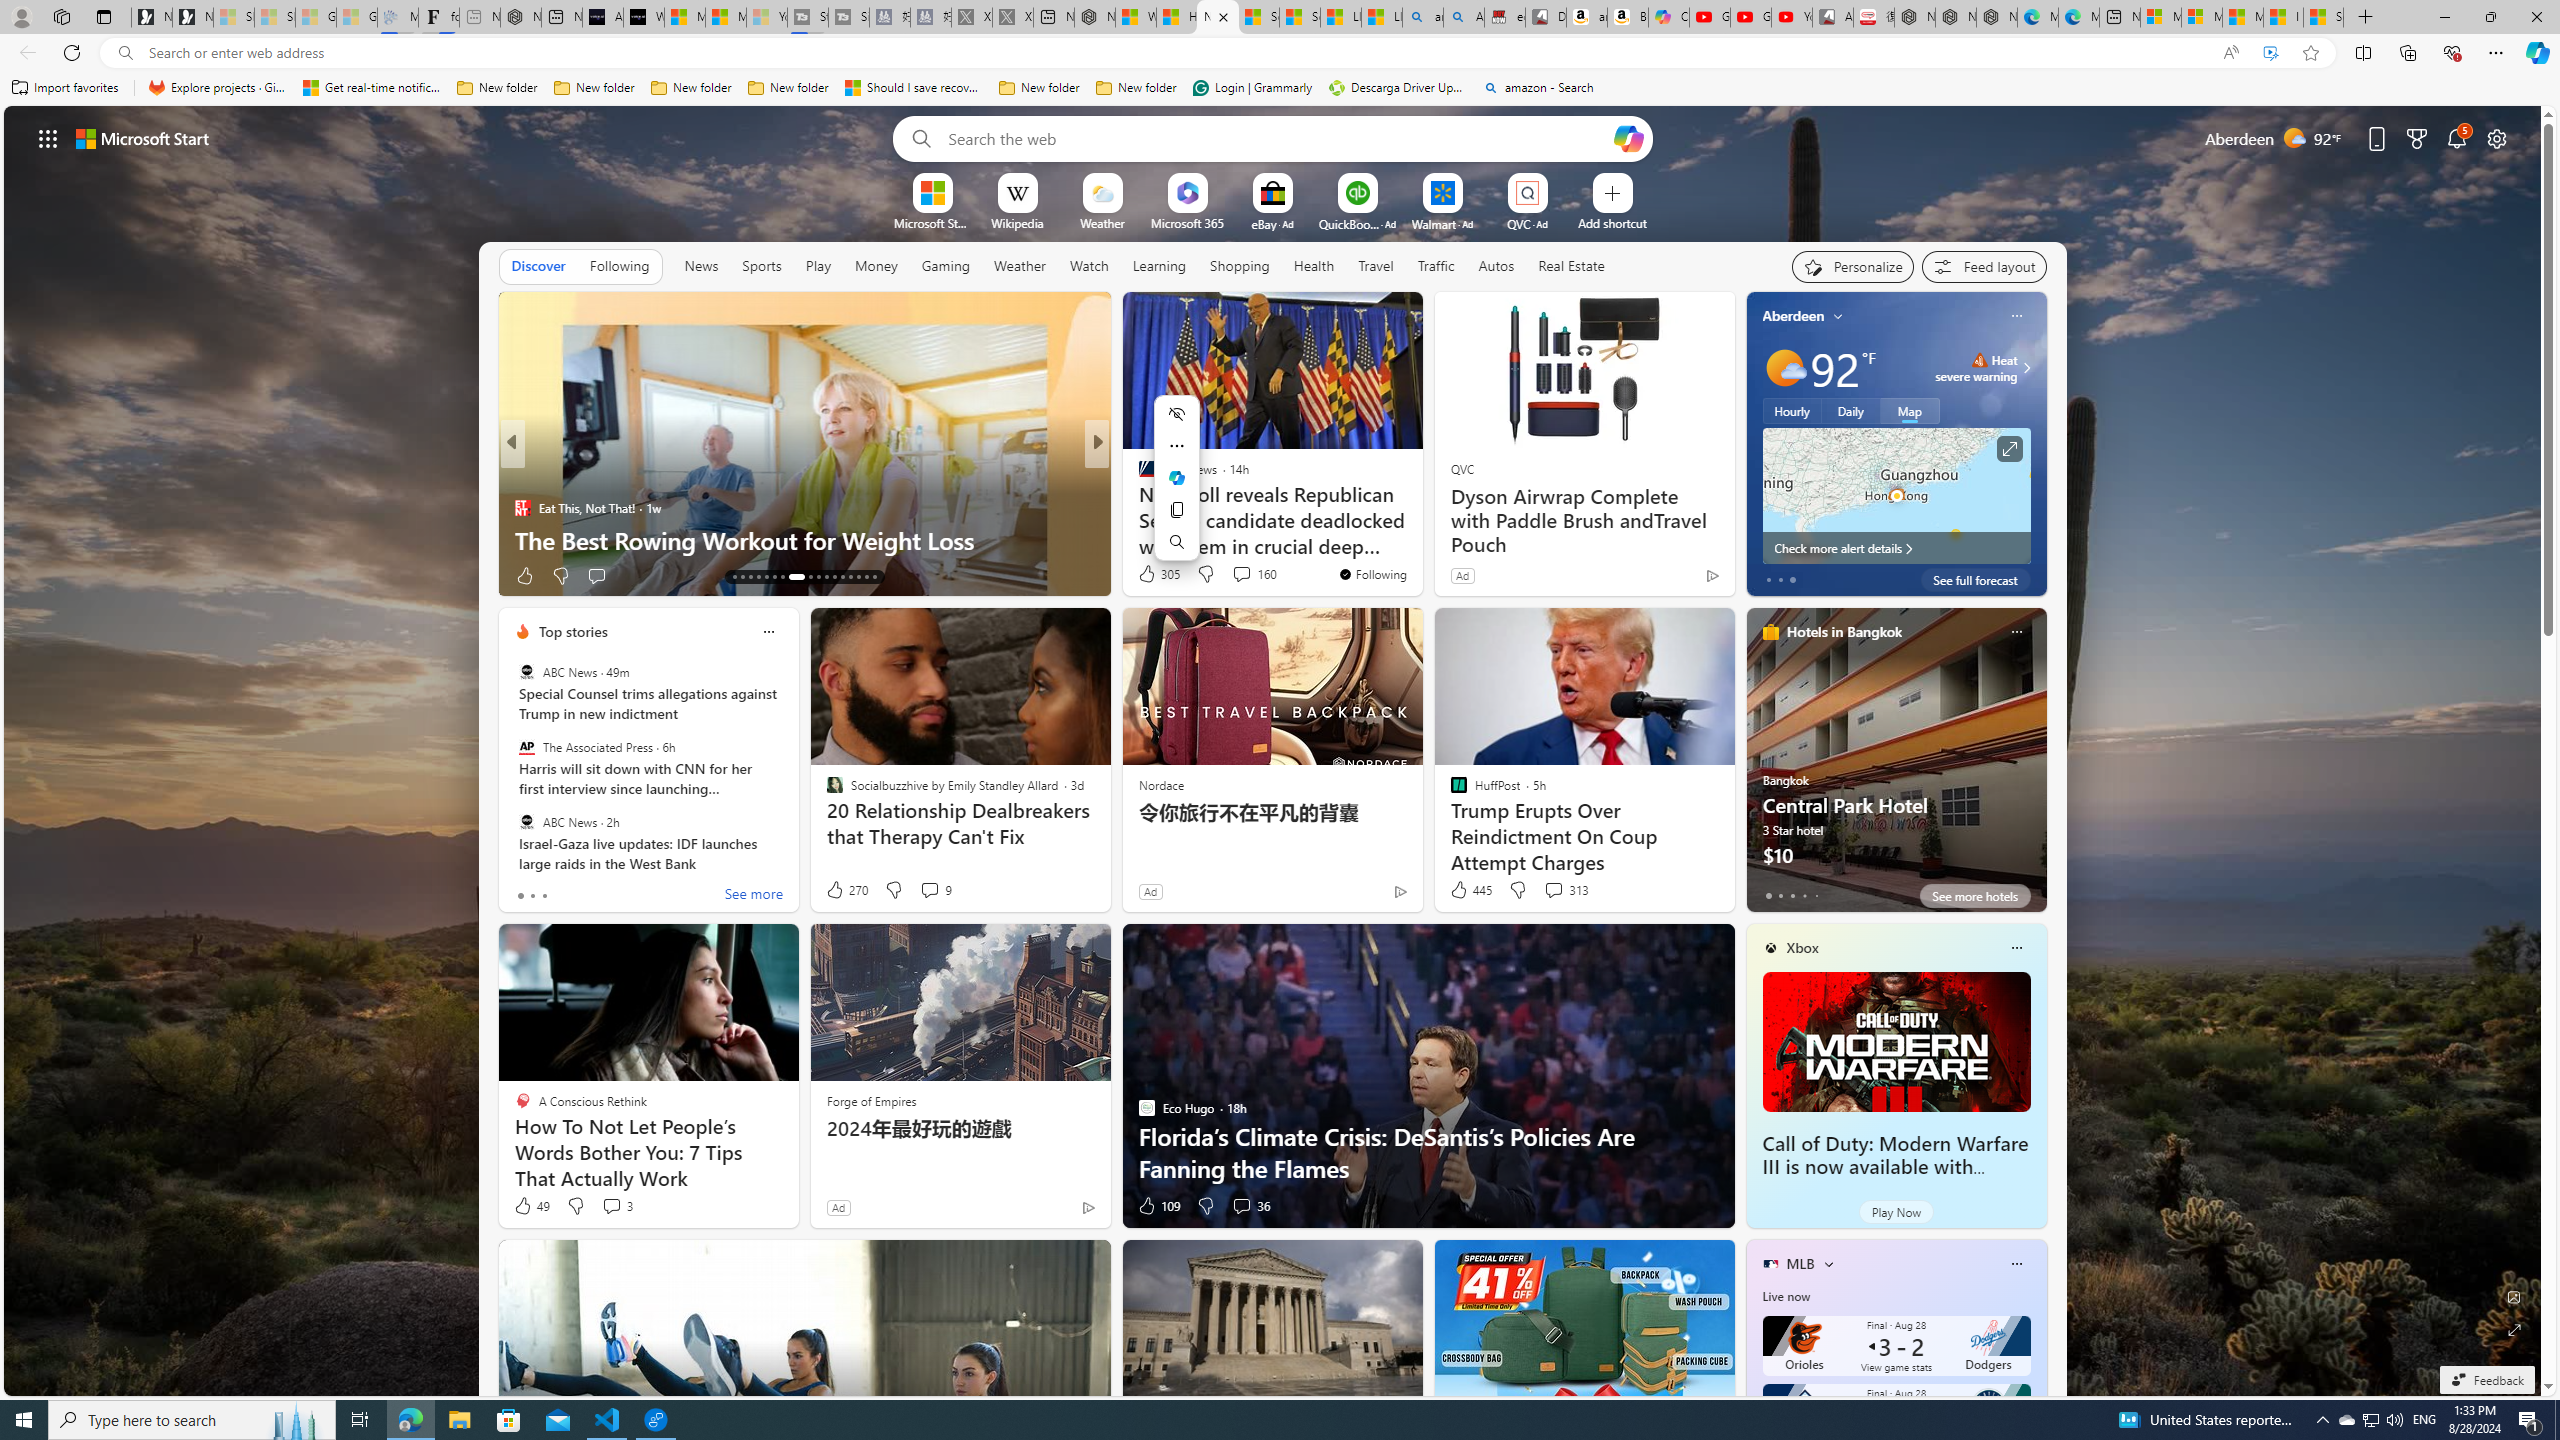  I want to click on Reuters, so click(1137, 476).